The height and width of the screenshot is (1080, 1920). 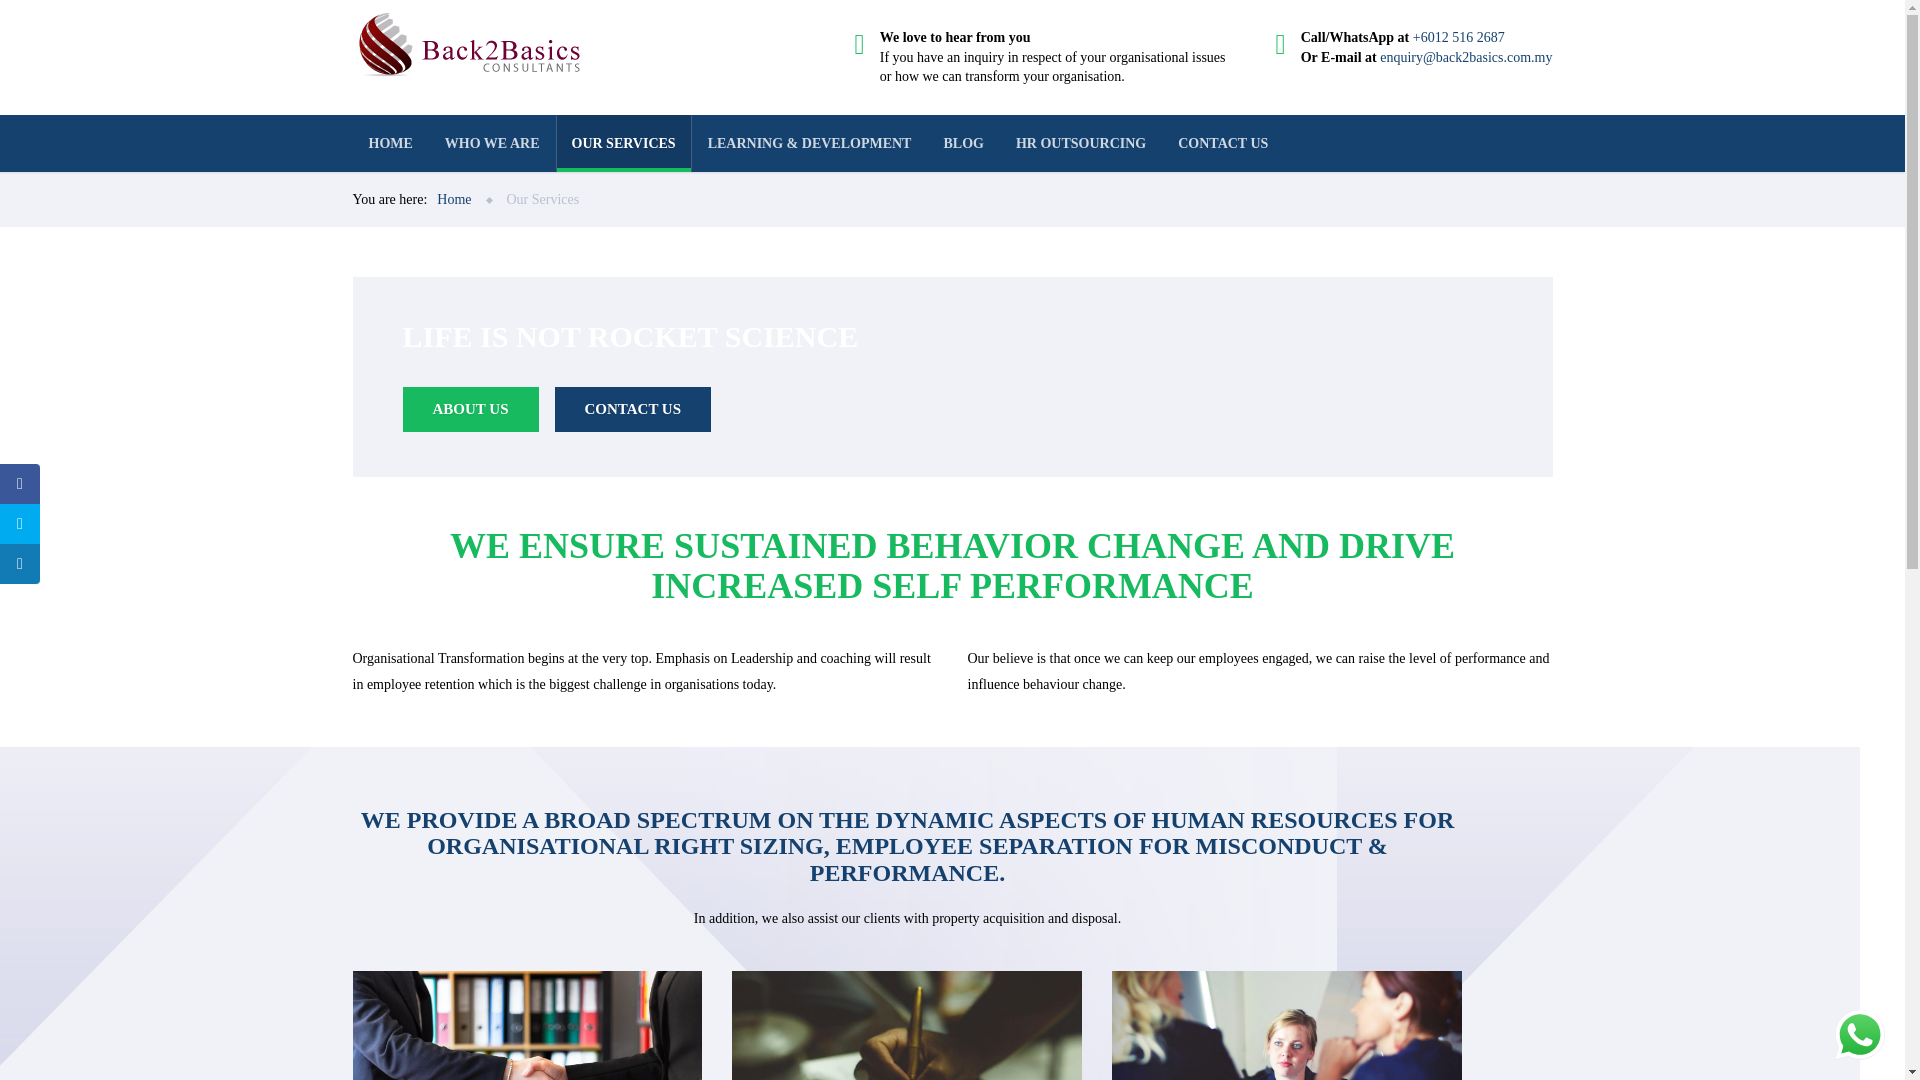 What do you see at coordinates (1222, 142) in the screenshot?
I see `CONTACT US` at bounding box center [1222, 142].